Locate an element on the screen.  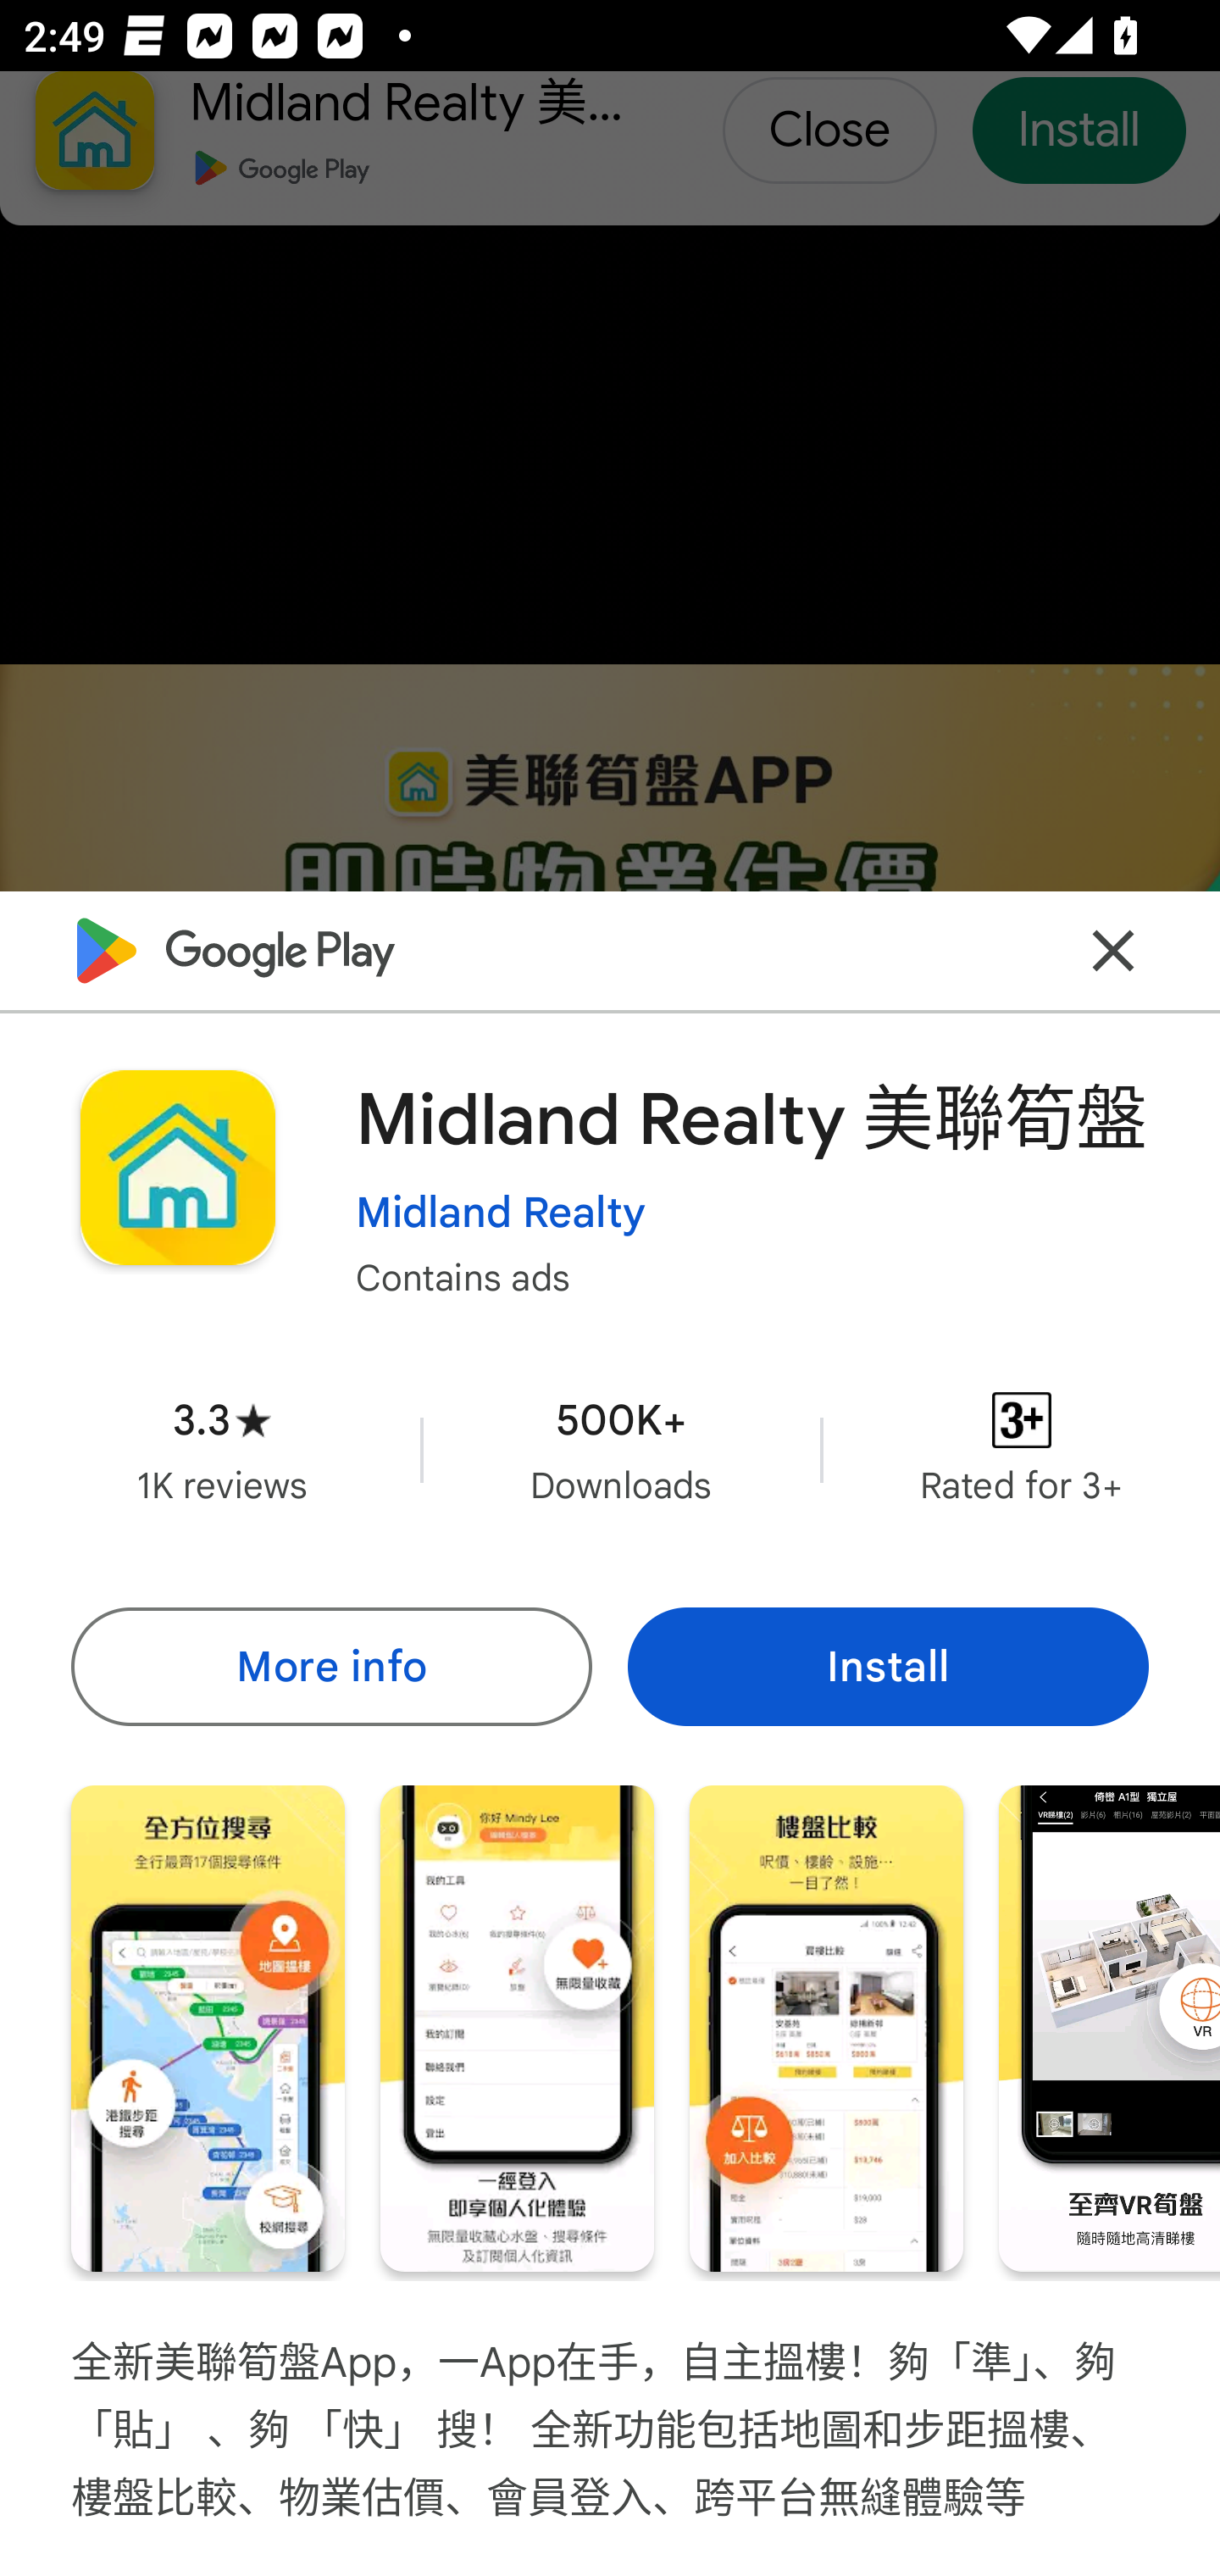
Install is located at coordinates (888, 1666).